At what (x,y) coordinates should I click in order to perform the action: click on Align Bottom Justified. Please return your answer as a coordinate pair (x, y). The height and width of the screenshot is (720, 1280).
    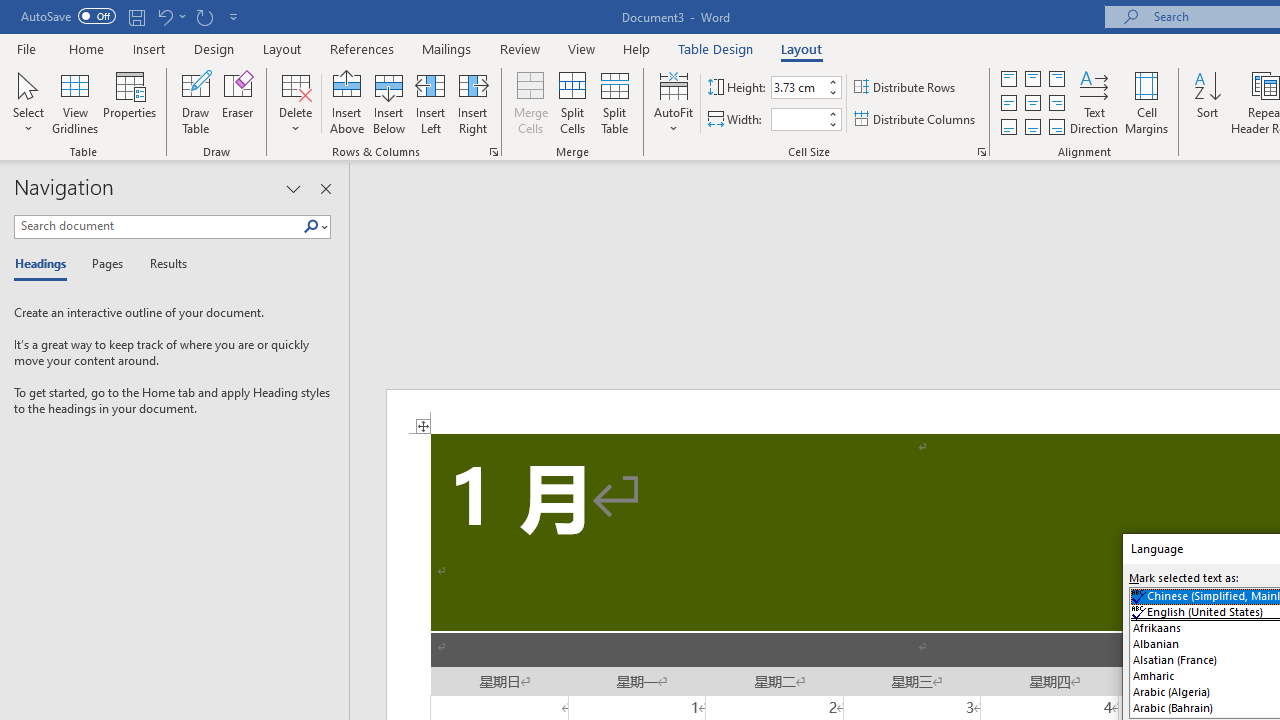
    Looking at the image, I should click on (1009, 126).